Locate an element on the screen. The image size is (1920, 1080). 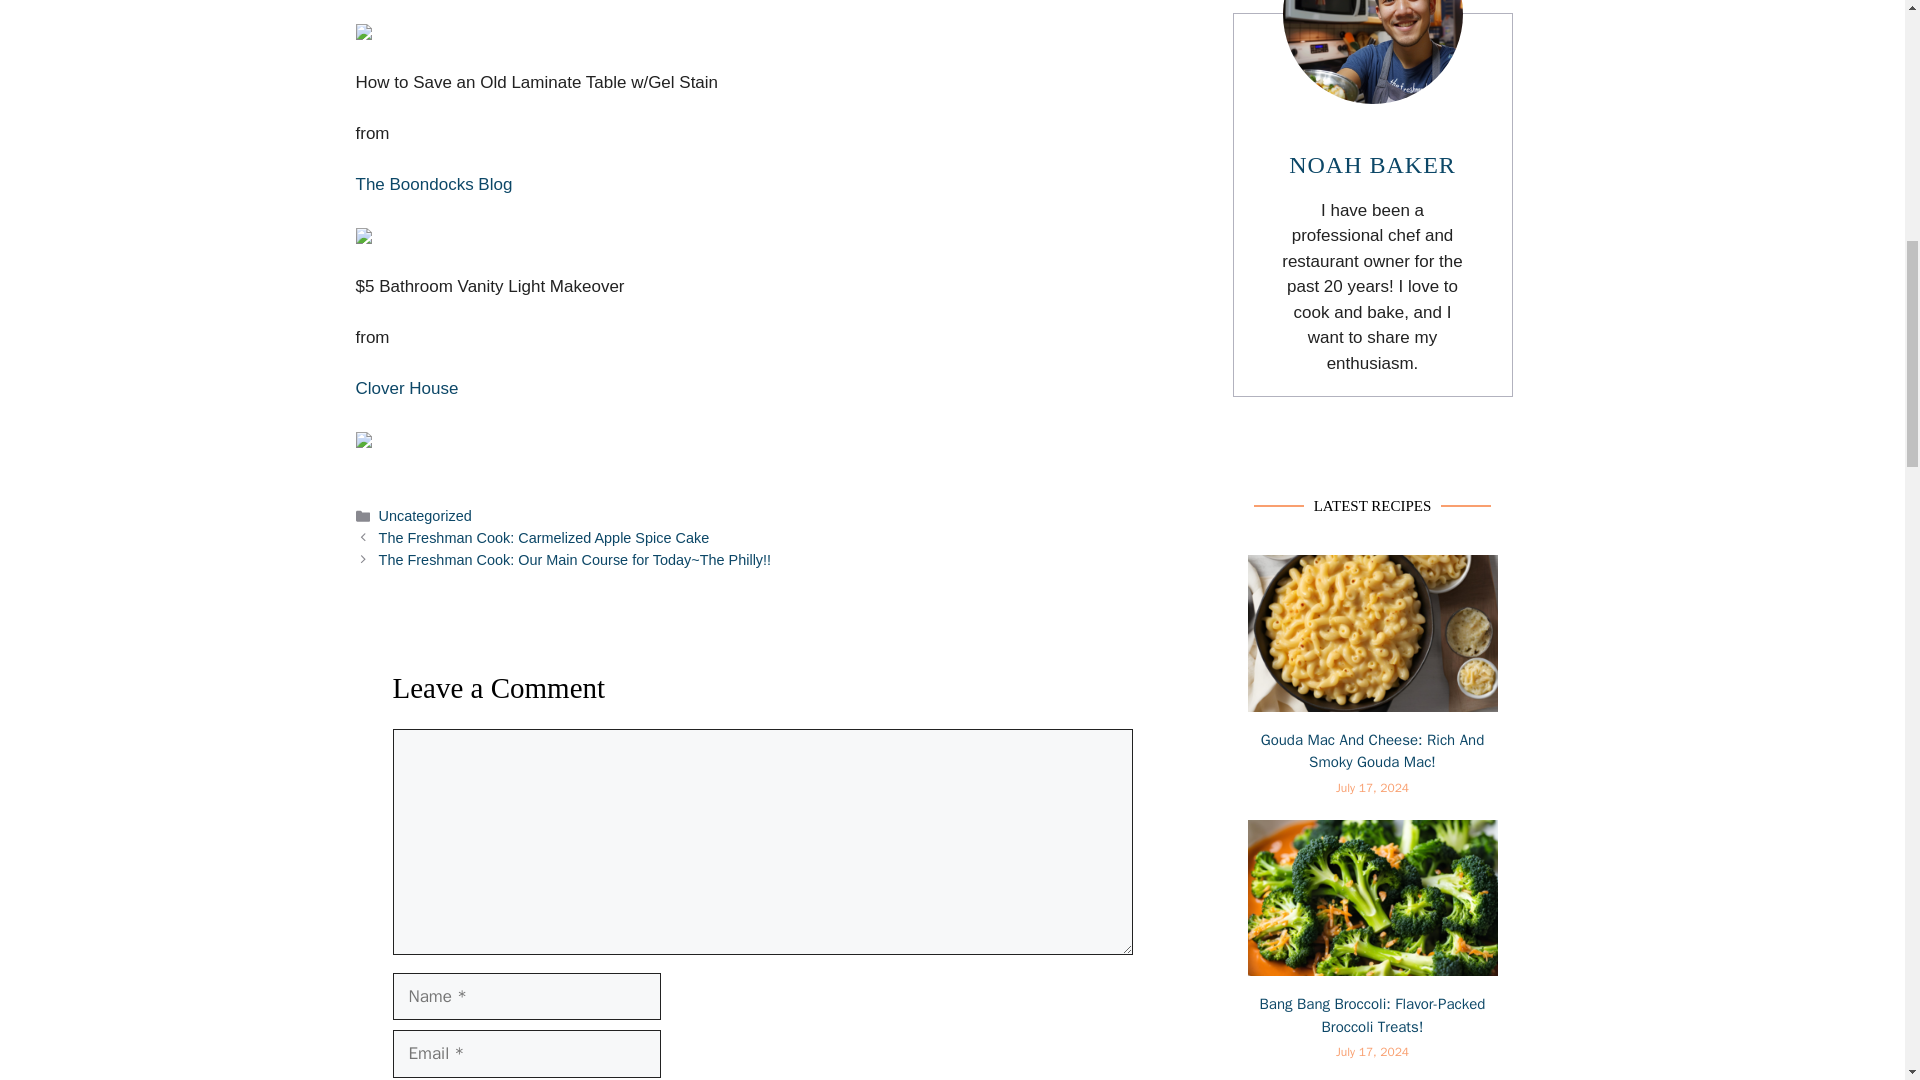
Clover House is located at coordinates (406, 388).